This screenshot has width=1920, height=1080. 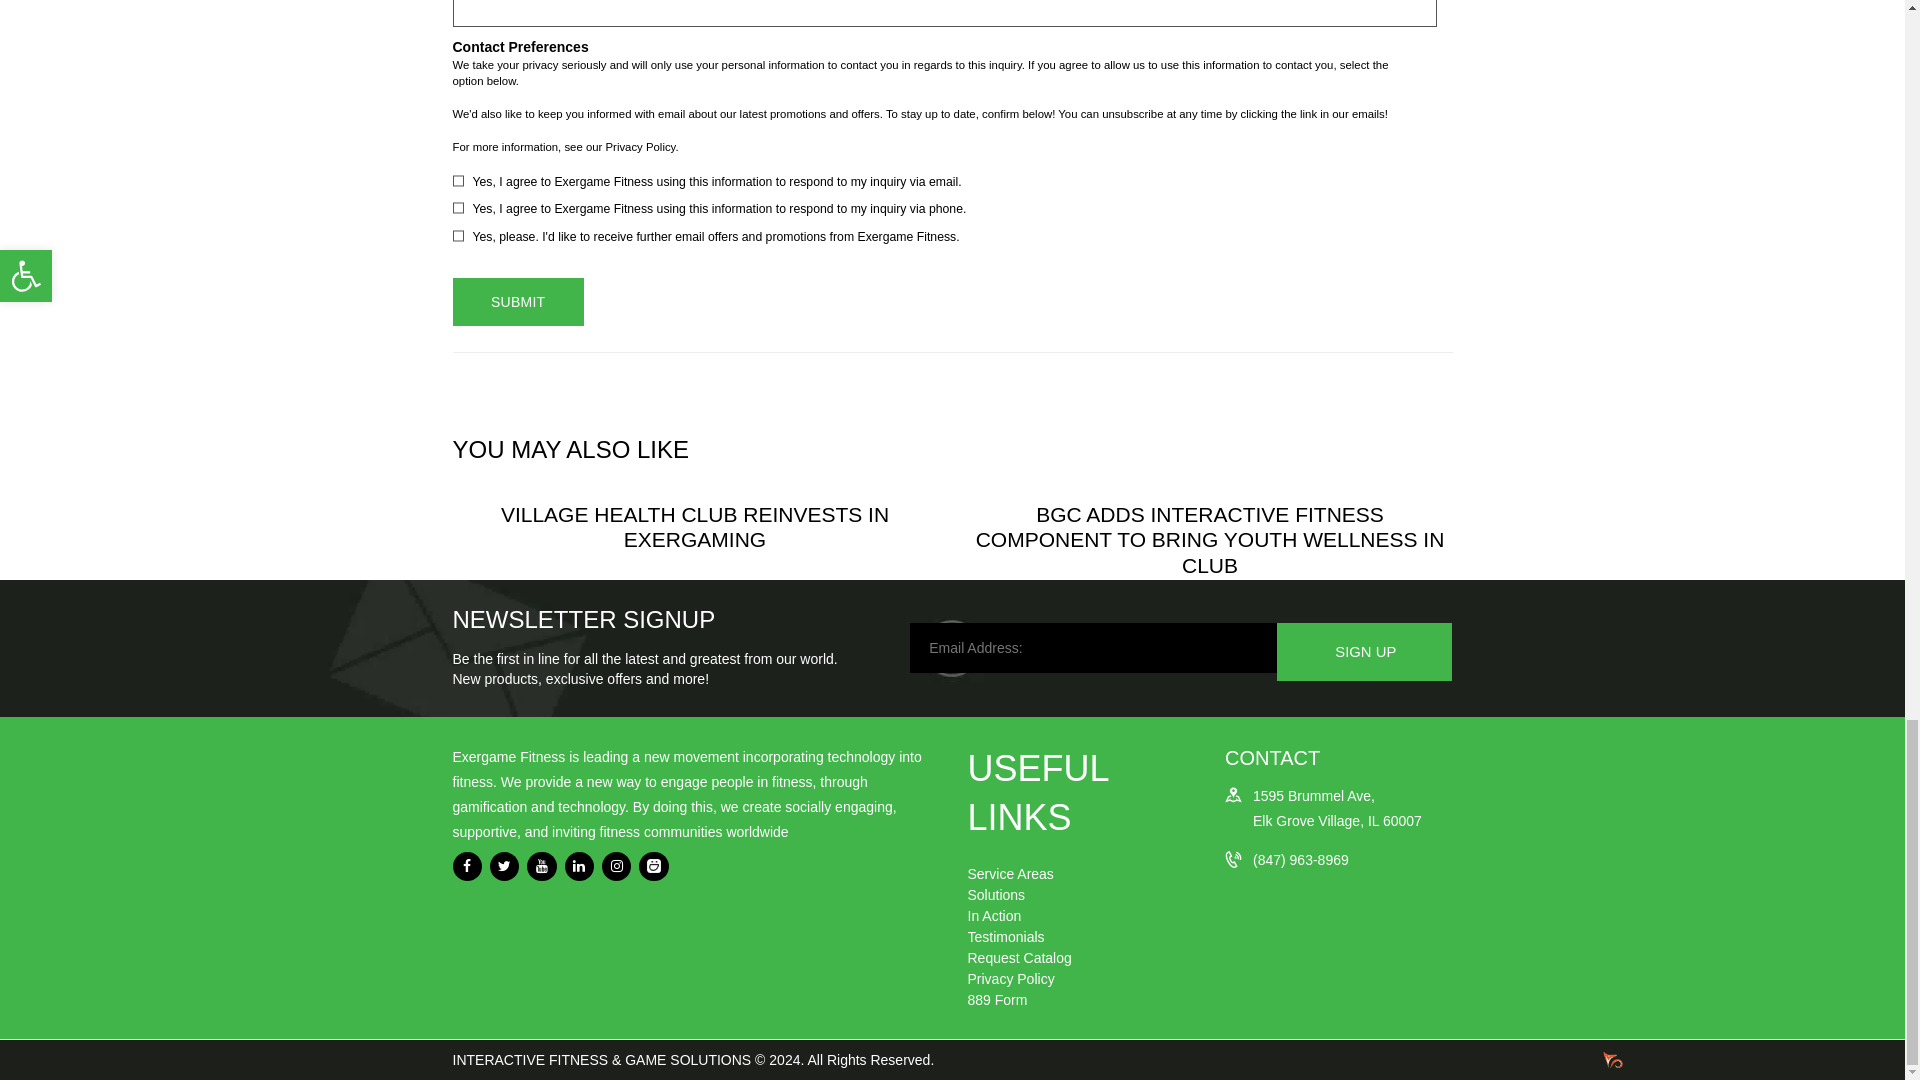 I want to click on Sign up, so click(x=1364, y=652).